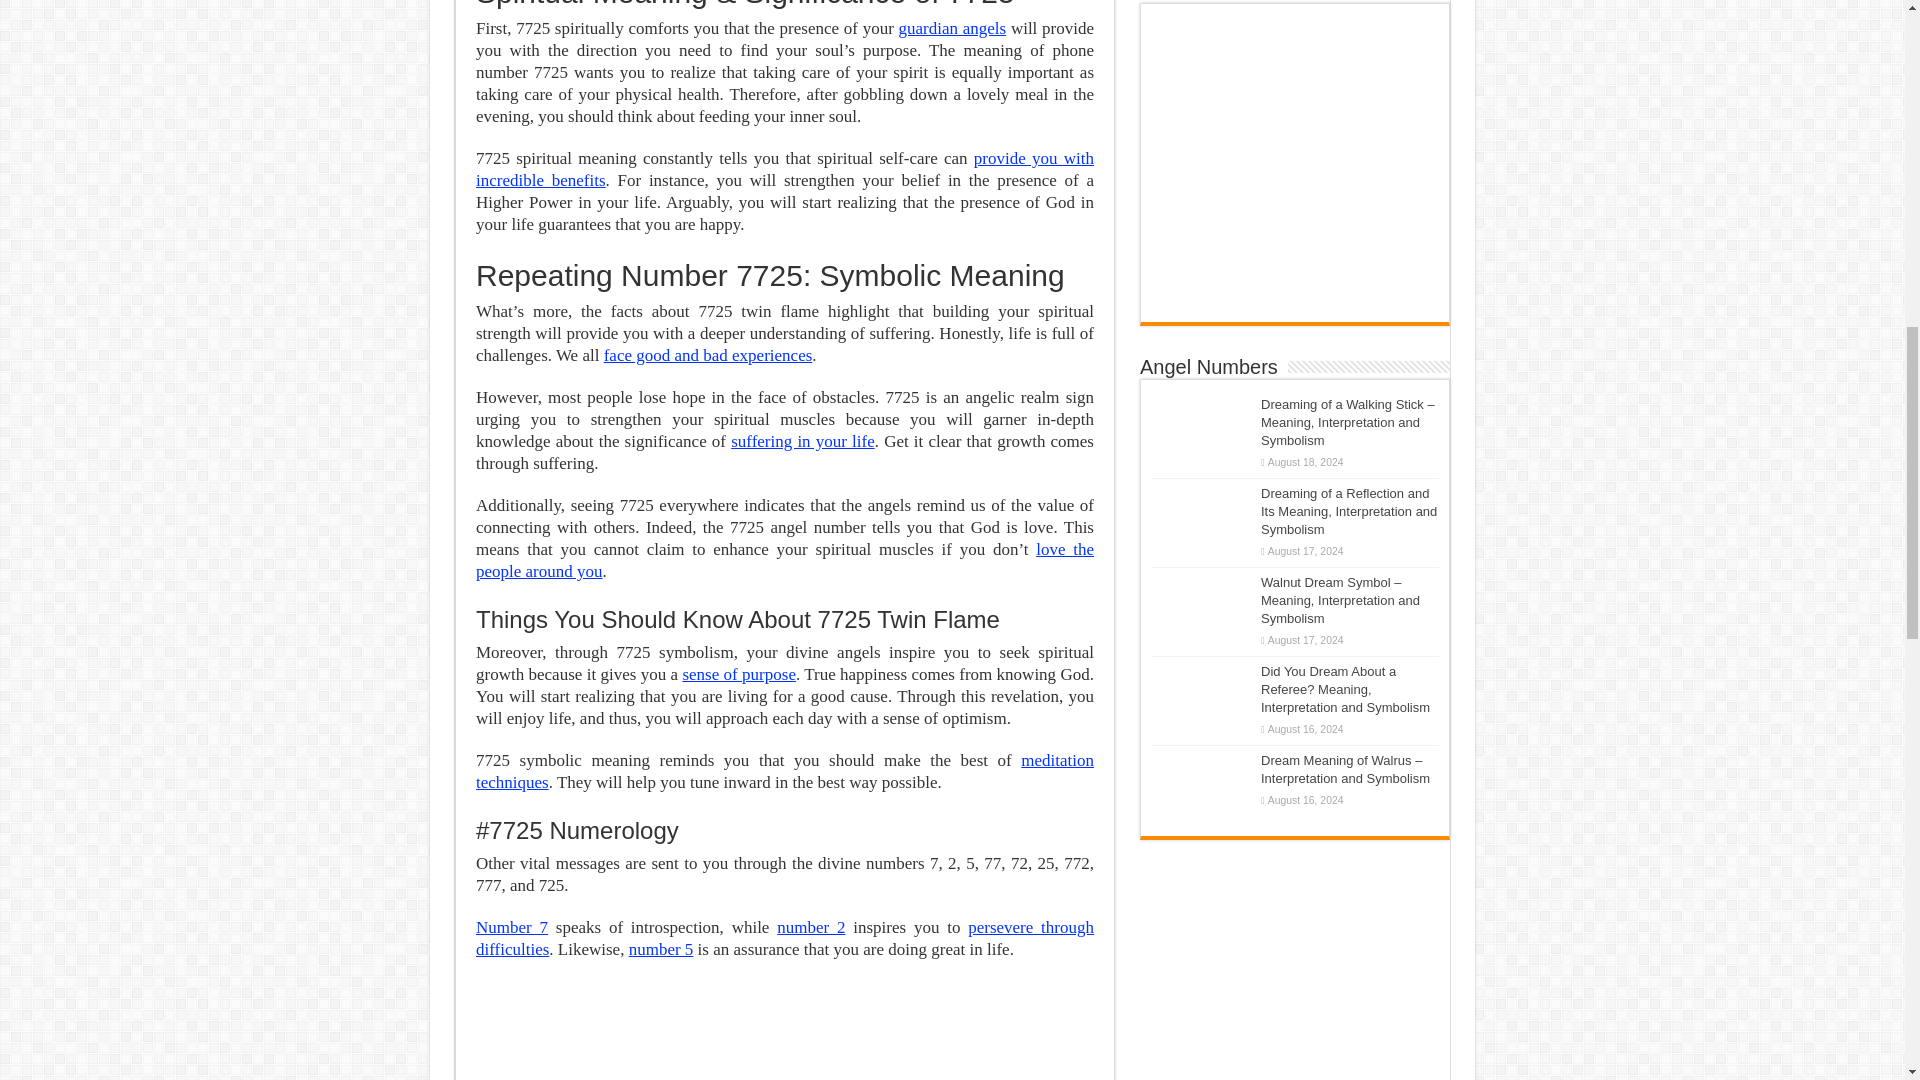  Describe the element at coordinates (785, 170) in the screenshot. I see `provide you with incredible benefits` at that location.